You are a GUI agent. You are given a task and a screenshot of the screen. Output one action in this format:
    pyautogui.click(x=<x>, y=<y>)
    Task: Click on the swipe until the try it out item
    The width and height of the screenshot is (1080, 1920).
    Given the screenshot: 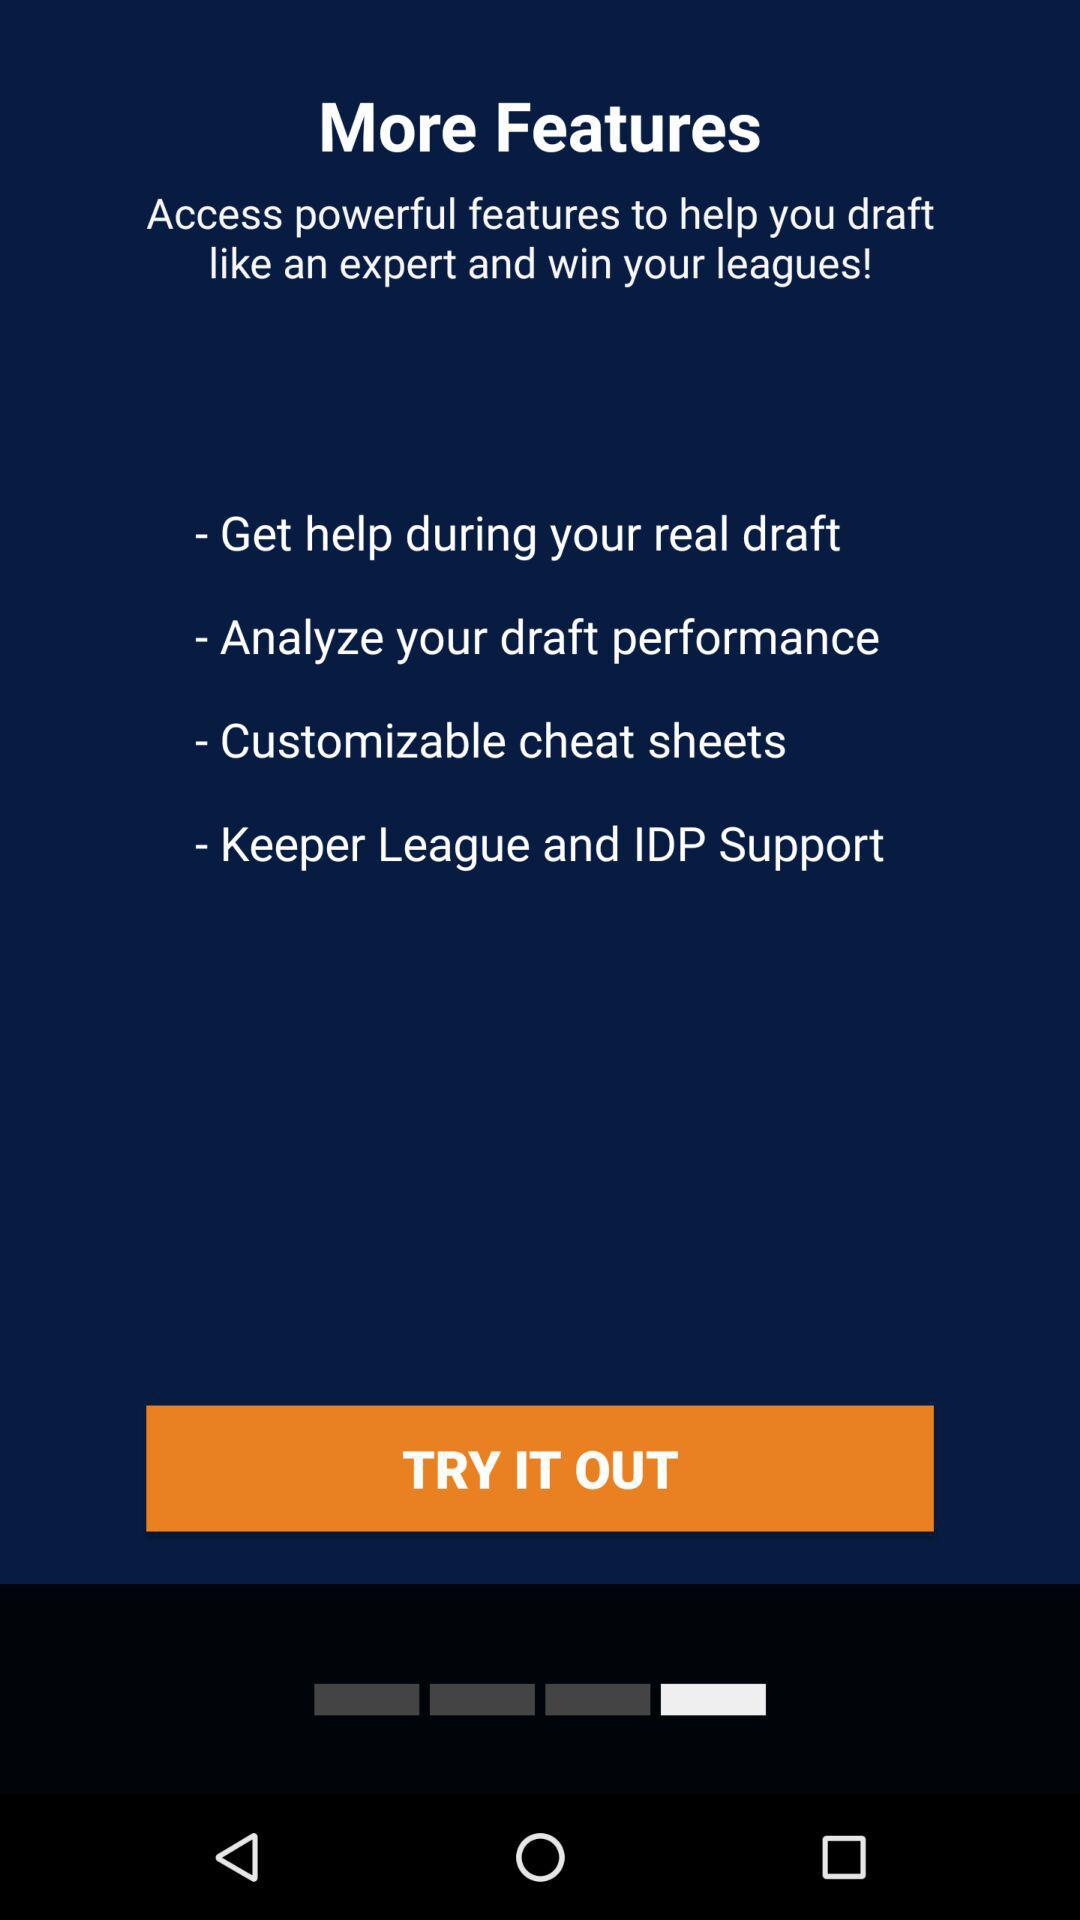 What is the action you would take?
    pyautogui.click(x=540, y=1468)
    